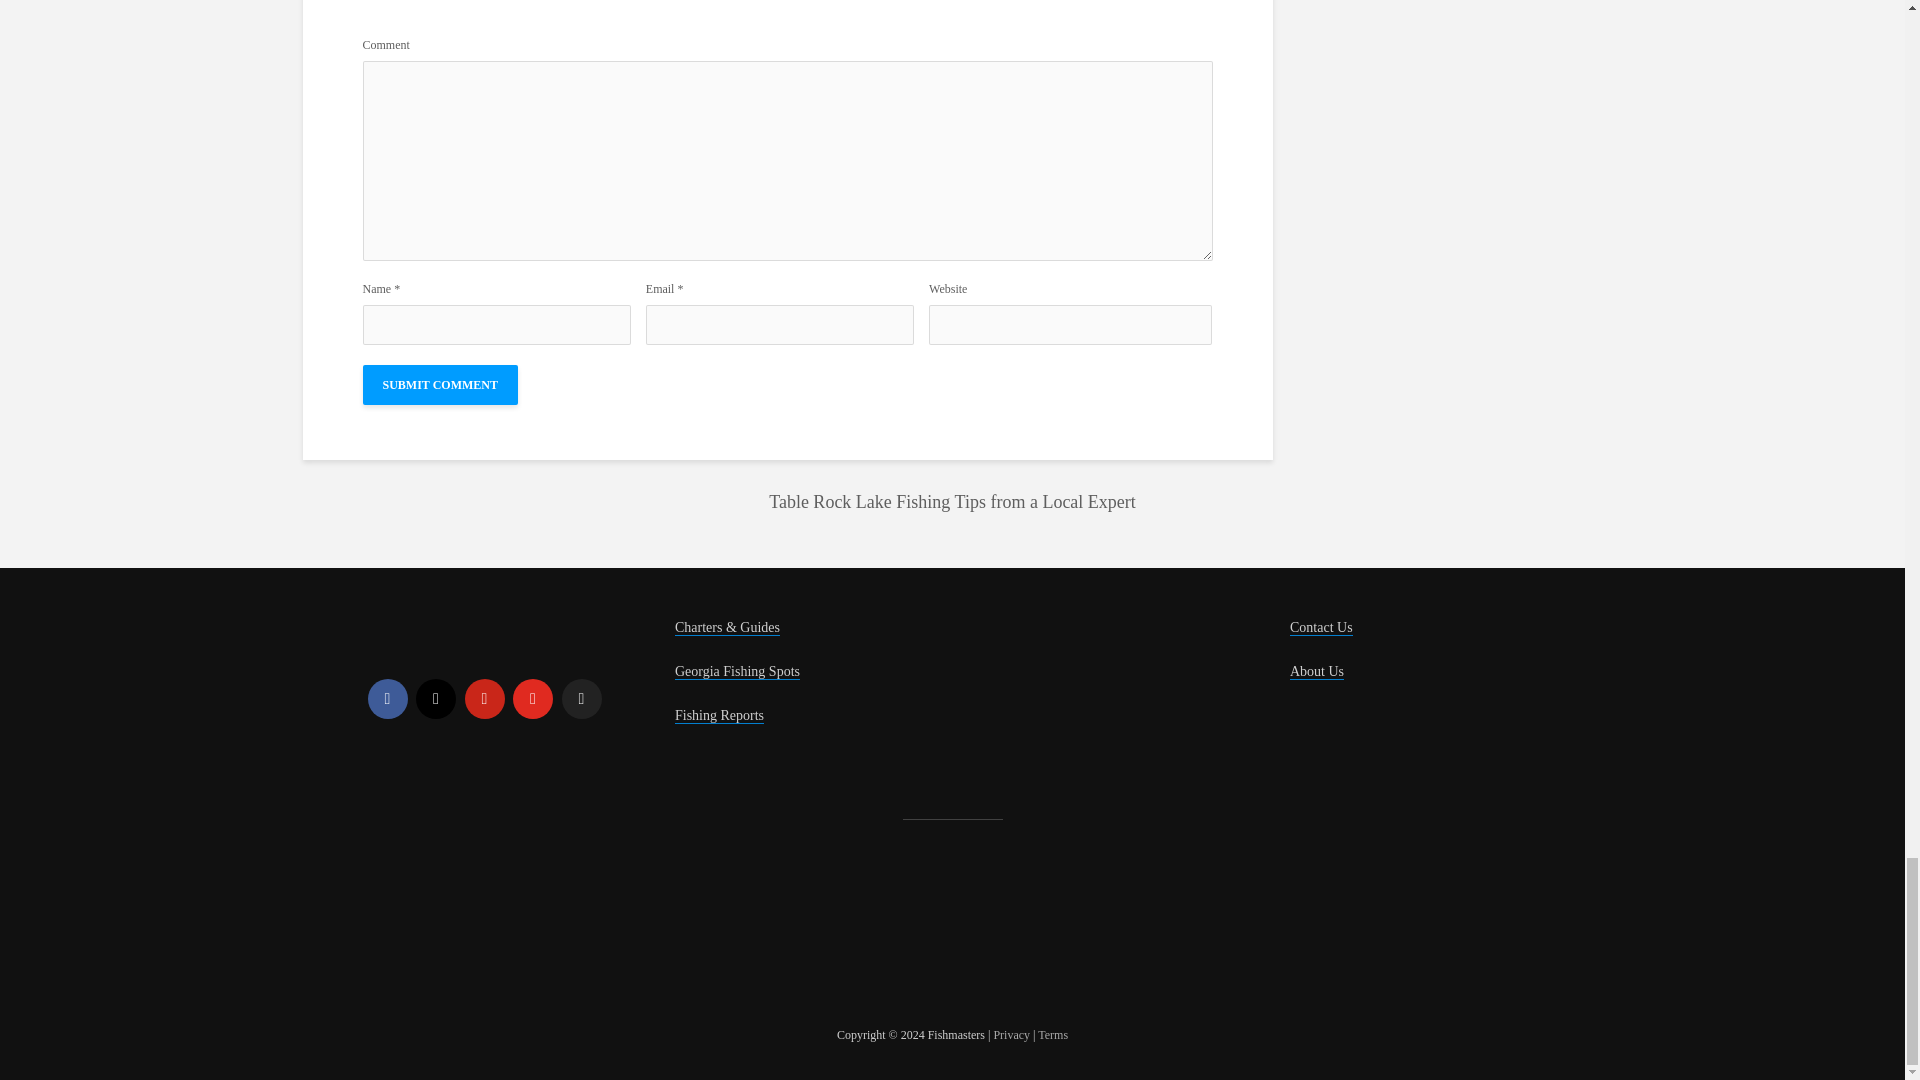 This screenshot has width=1920, height=1080. Describe the element at coordinates (532, 699) in the screenshot. I see `YouTube` at that location.